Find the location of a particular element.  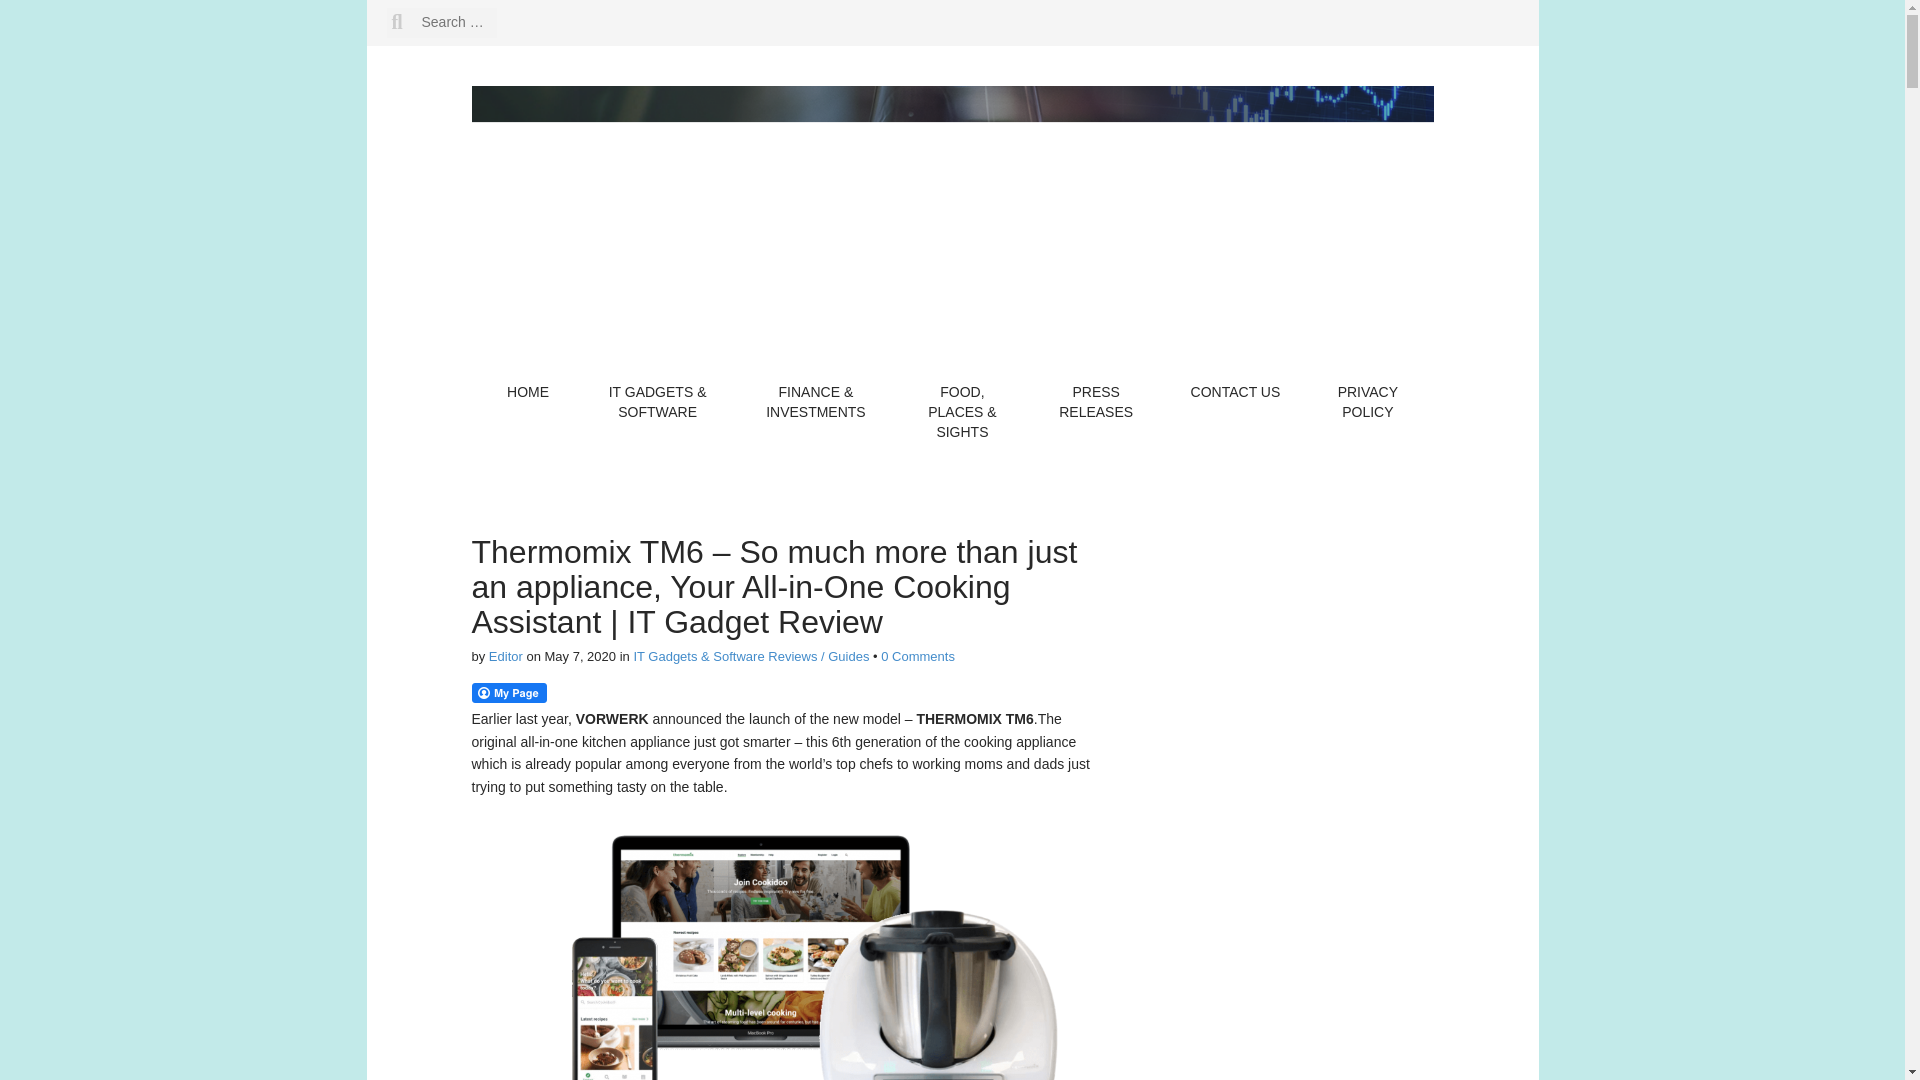

CONTACT US is located at coordinates (1235, 392).